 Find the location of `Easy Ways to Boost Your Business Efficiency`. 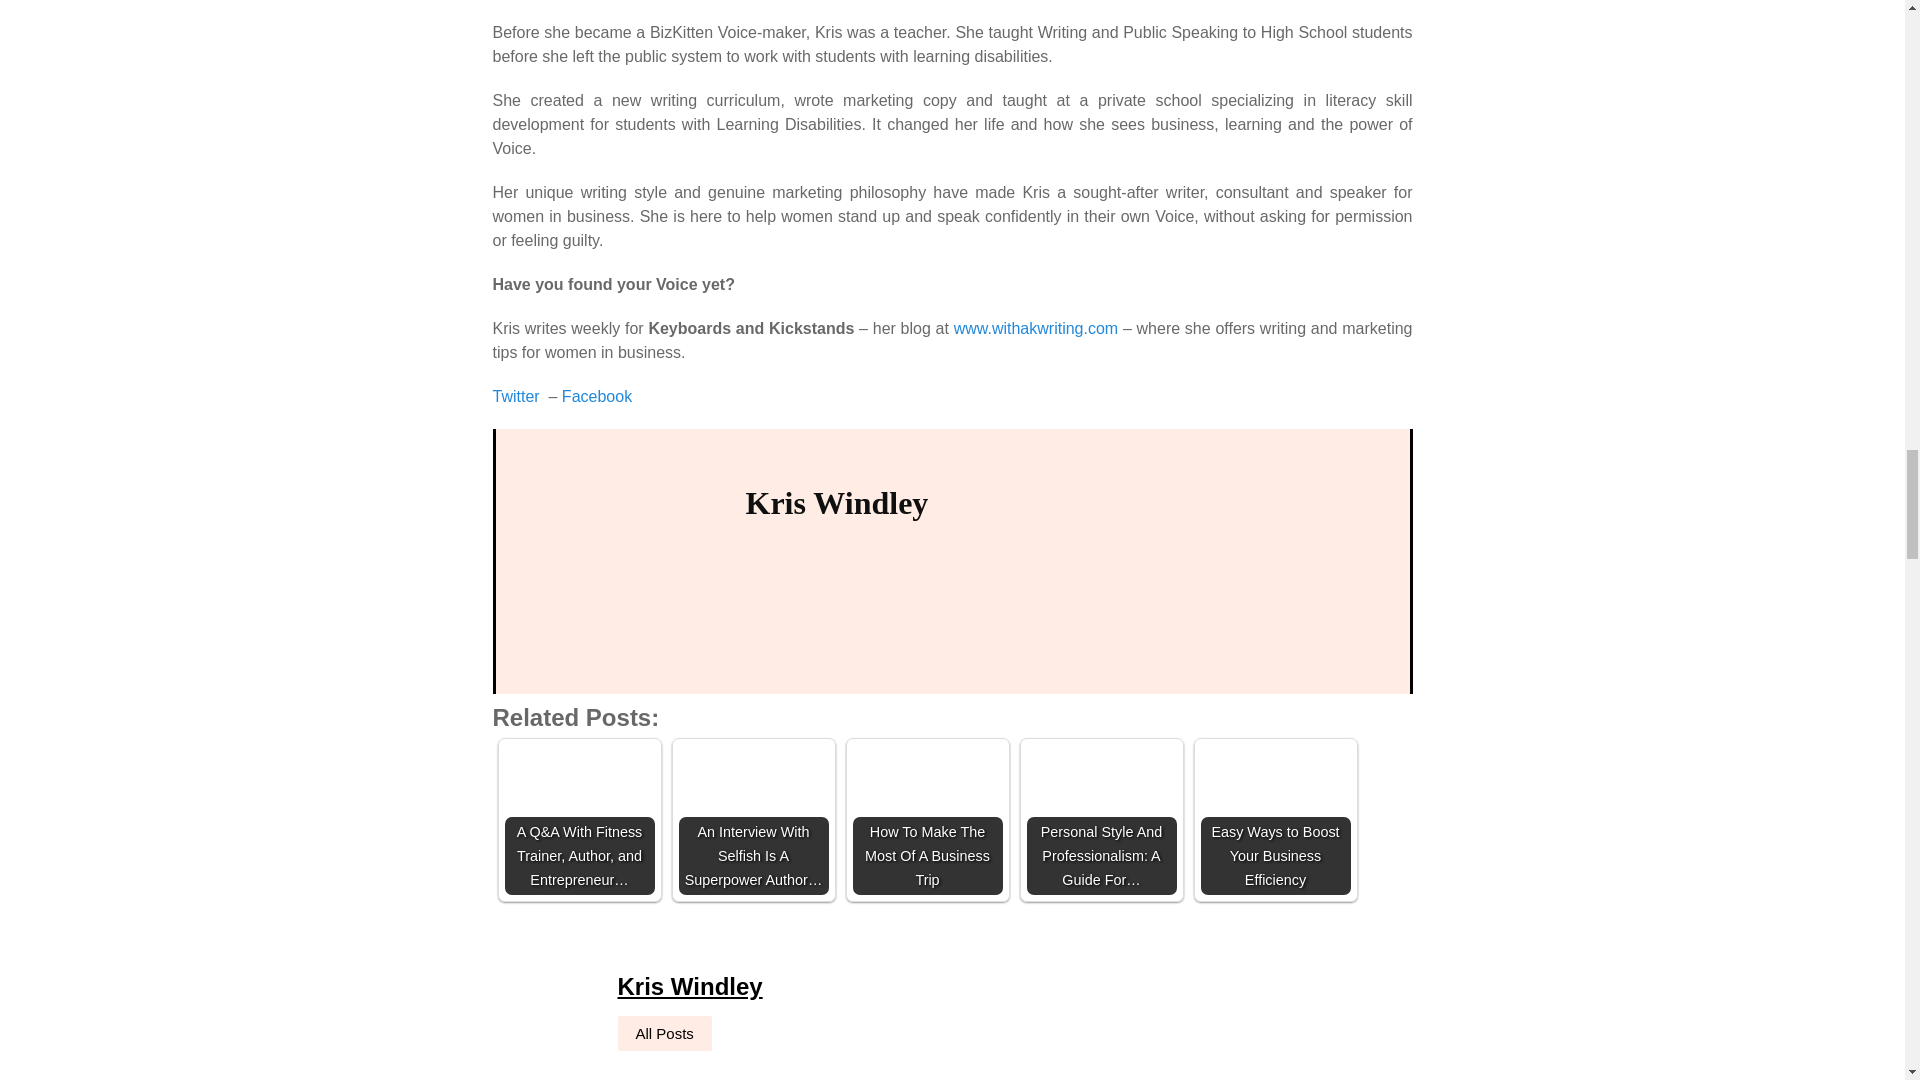

Easy Ways to Boost Your Business Efficiency is located at coordinates (1274, 820).